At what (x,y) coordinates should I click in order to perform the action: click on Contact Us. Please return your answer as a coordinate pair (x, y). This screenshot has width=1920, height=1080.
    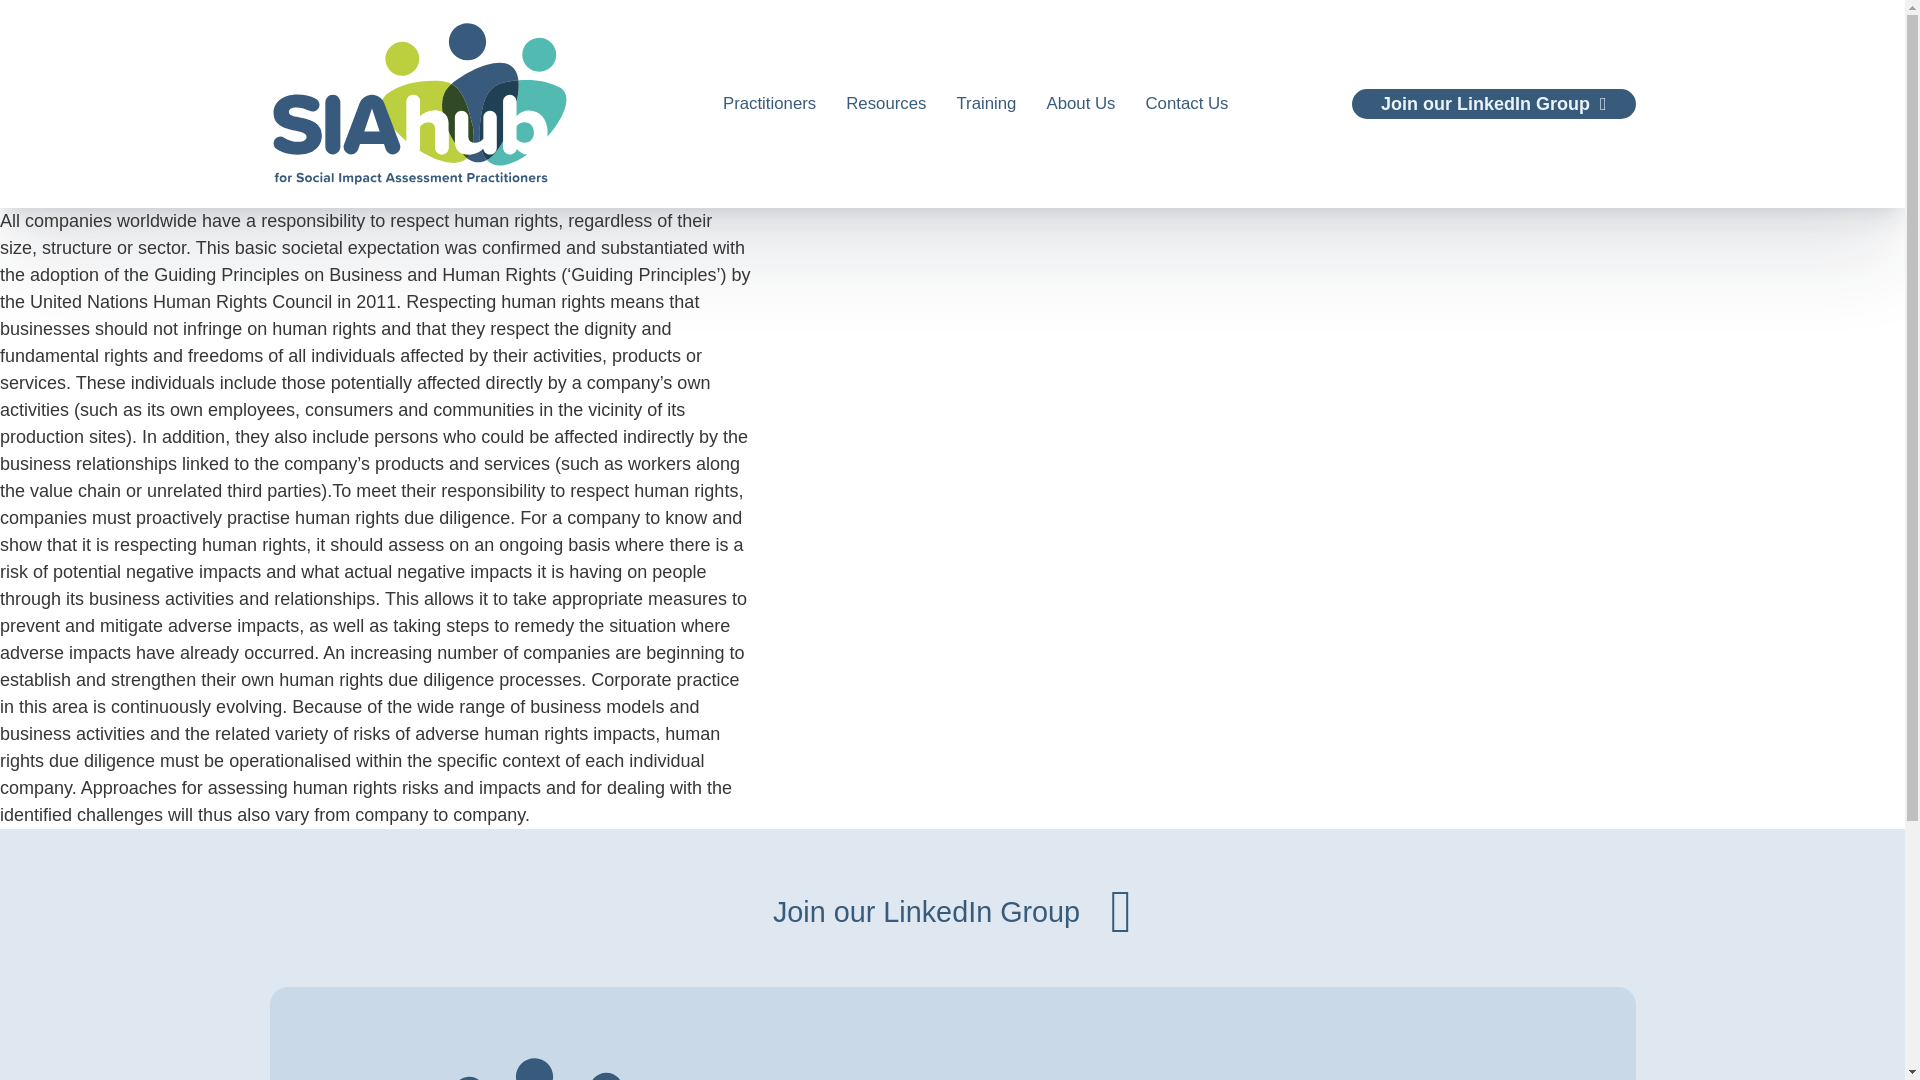
    Looking at the image, I should click on (886, 102).